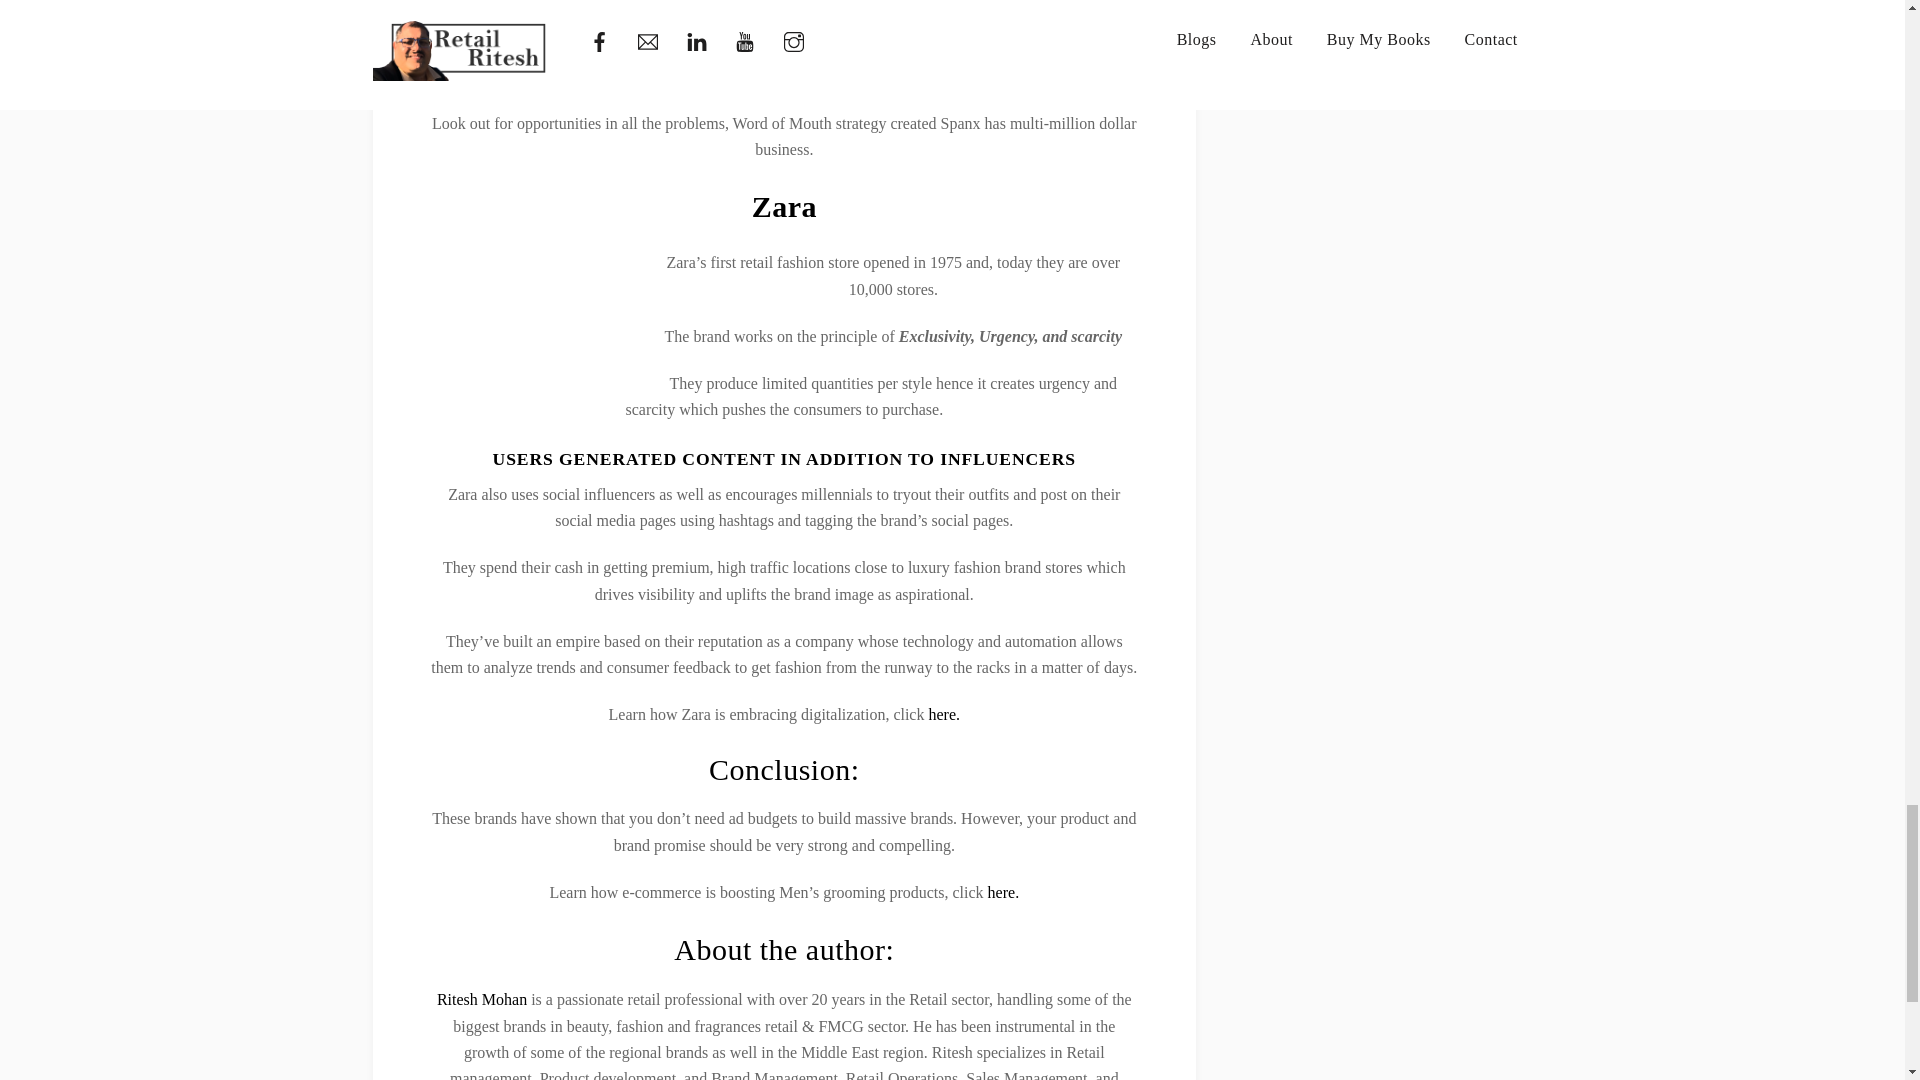 This screenshot has height=1080, width=1920. I want to click on Zara, so click(784, 206).